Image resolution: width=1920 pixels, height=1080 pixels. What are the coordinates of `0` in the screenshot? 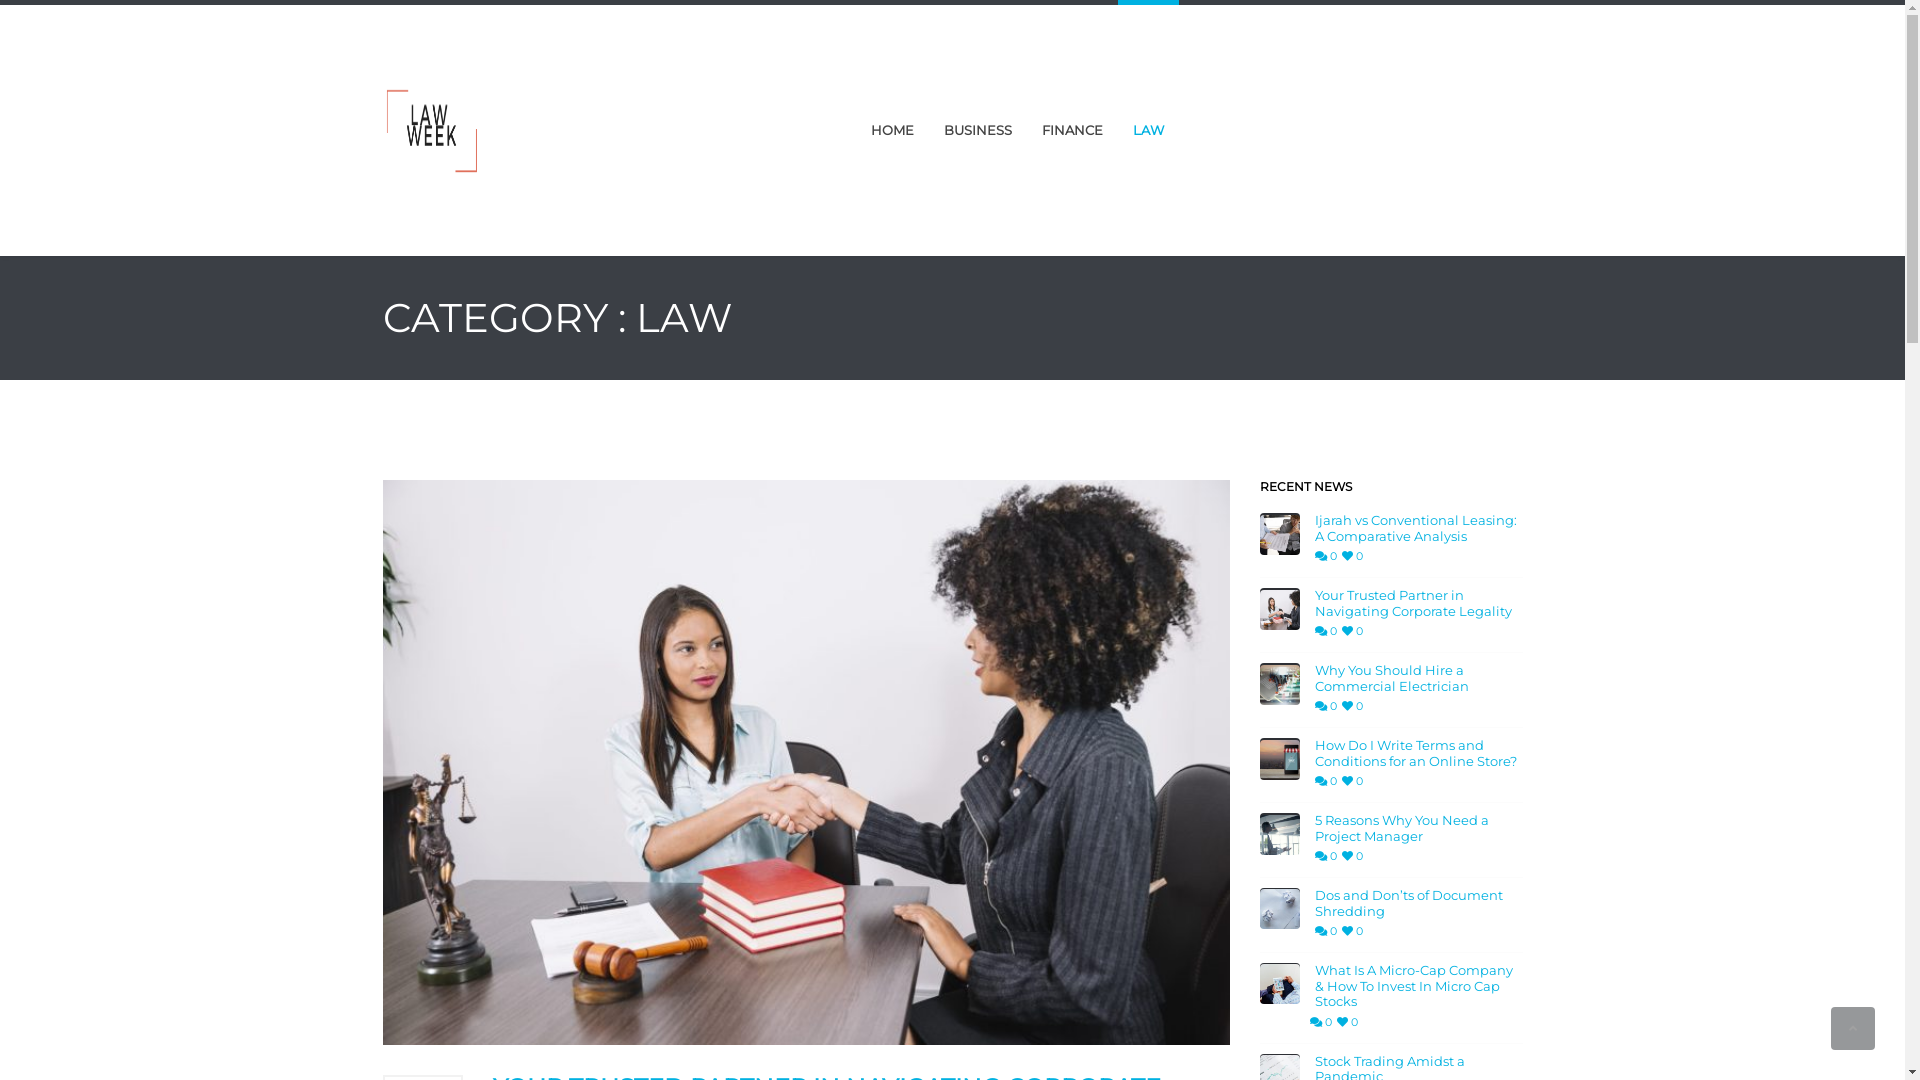 It's located at (1352, 632).